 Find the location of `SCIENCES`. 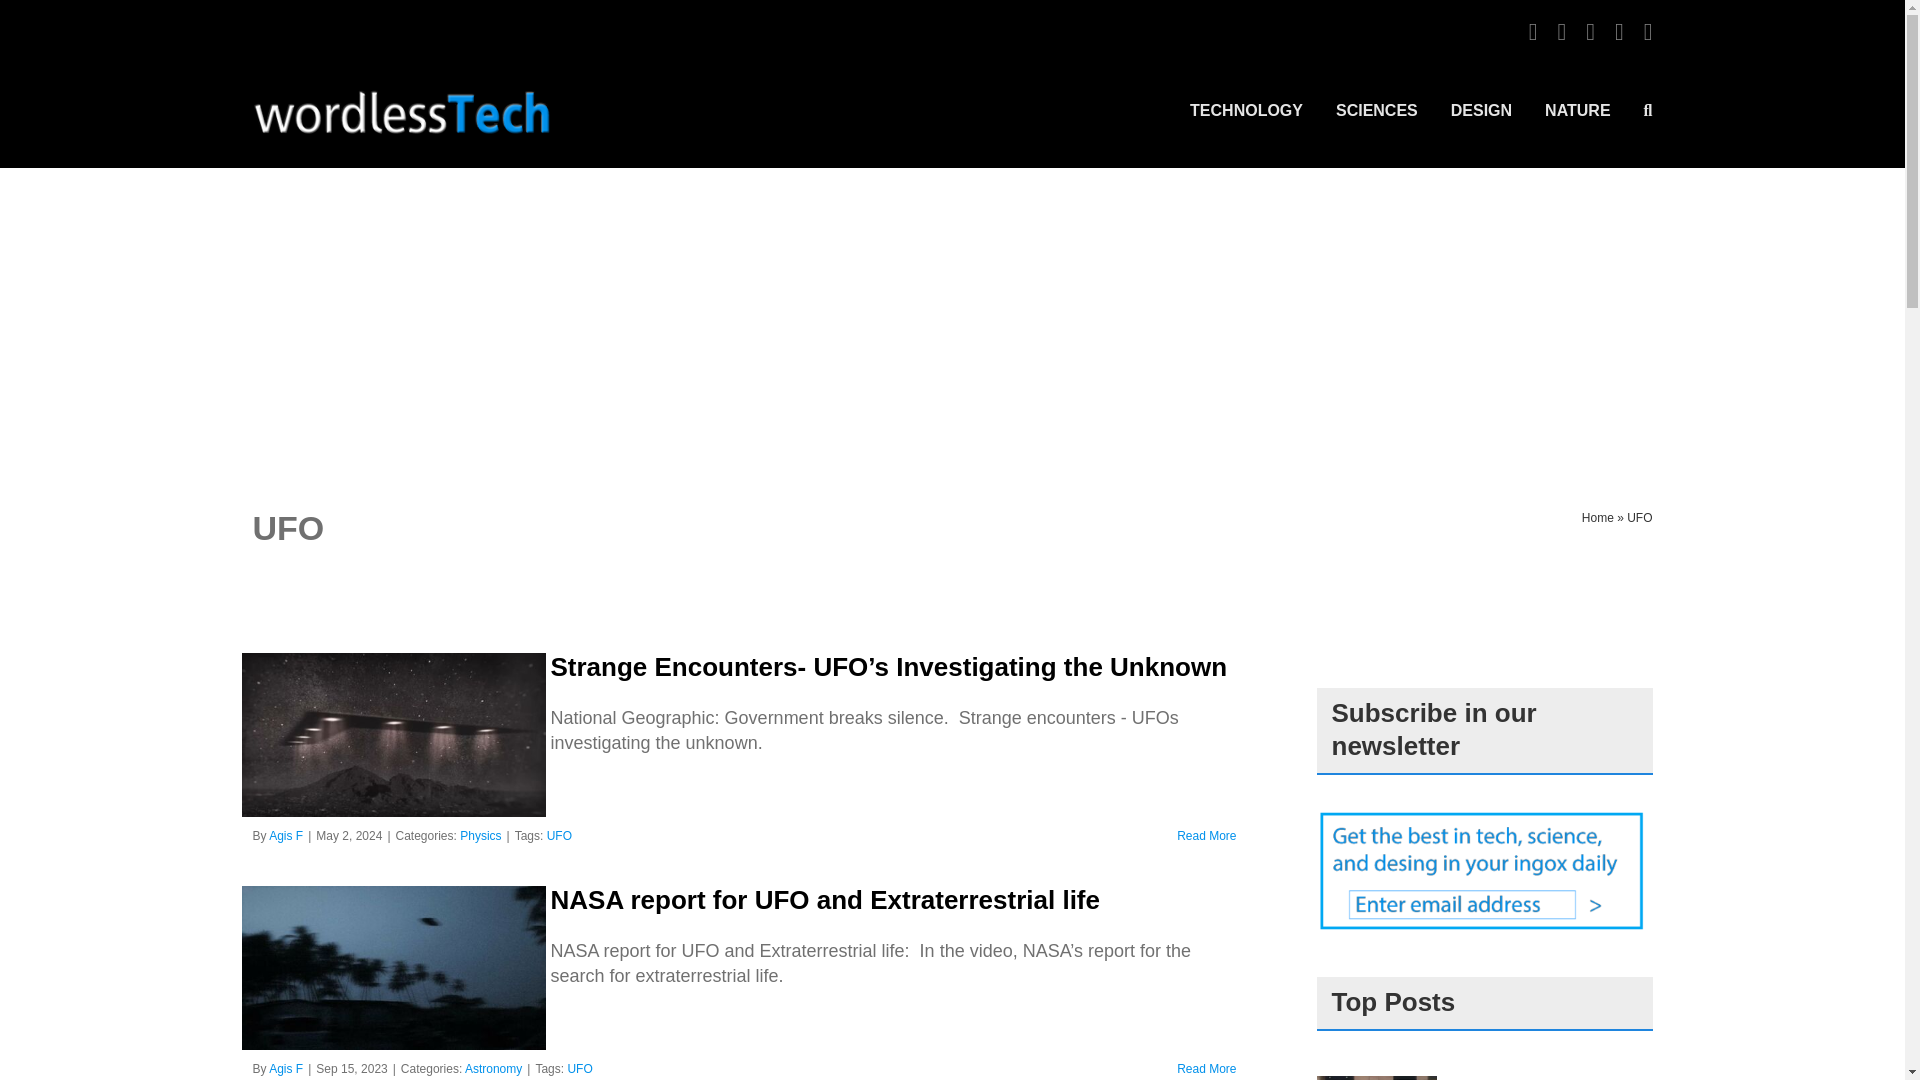

SCIENCES is located at coordinates (1377, 110).